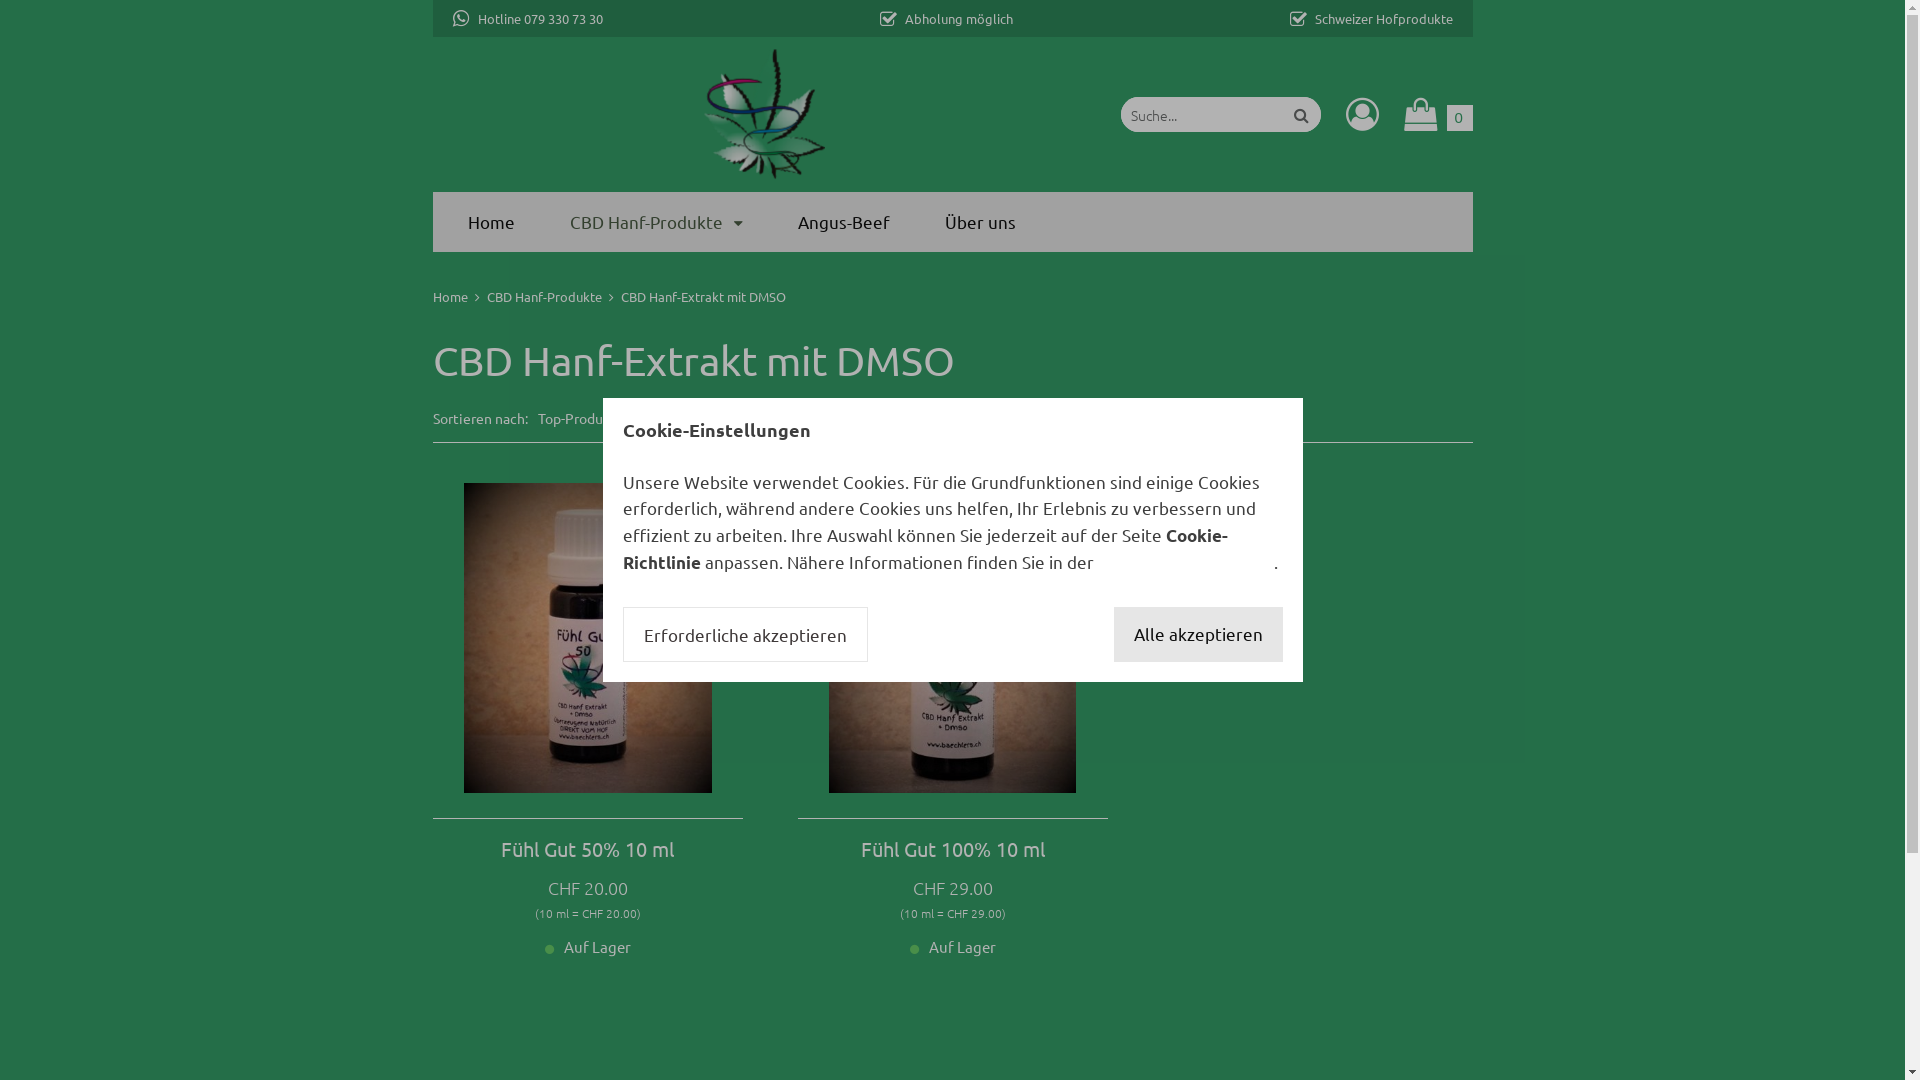 This screenshot has width=1920, height=1080. Describe the element at coordinates (544, 296) in the screenshot. I see `CBD Hanf-Produkte` at that location.